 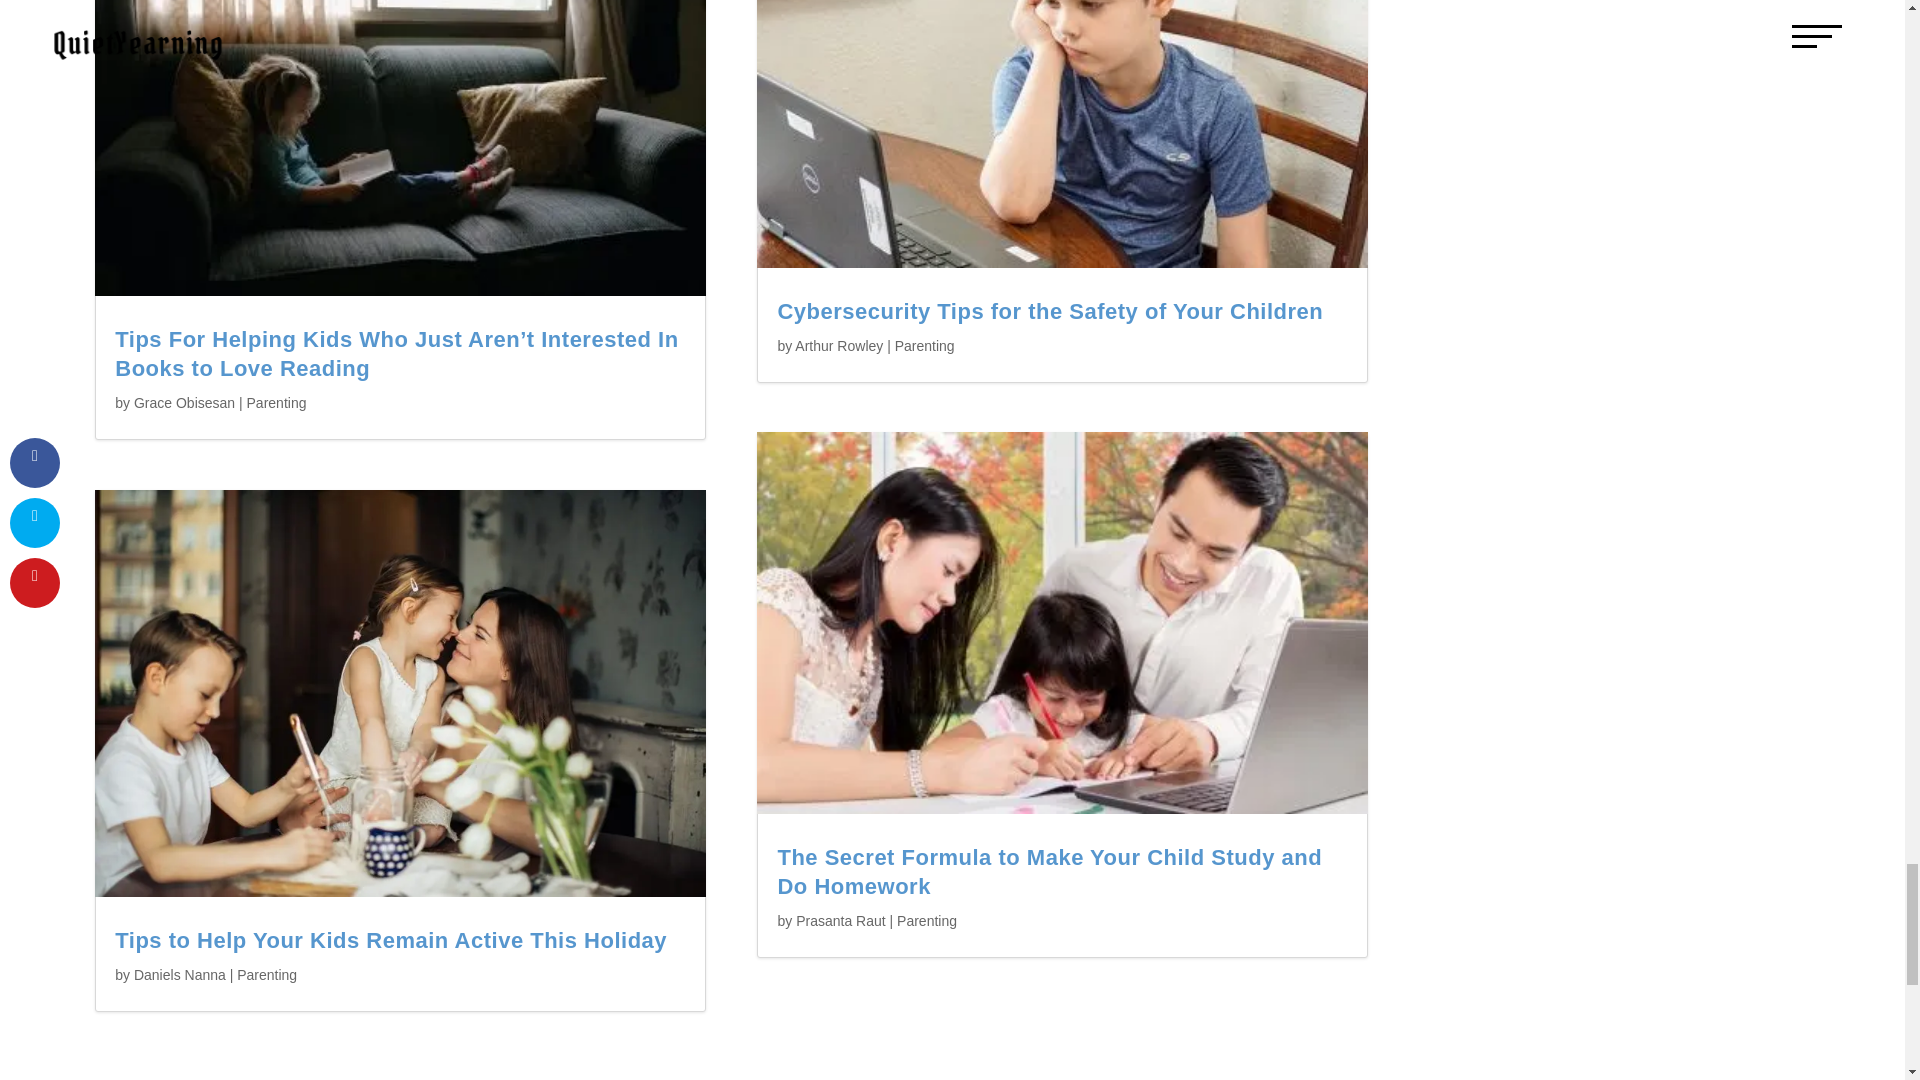 I want to click on Parenting, so click(x=277, y=403).